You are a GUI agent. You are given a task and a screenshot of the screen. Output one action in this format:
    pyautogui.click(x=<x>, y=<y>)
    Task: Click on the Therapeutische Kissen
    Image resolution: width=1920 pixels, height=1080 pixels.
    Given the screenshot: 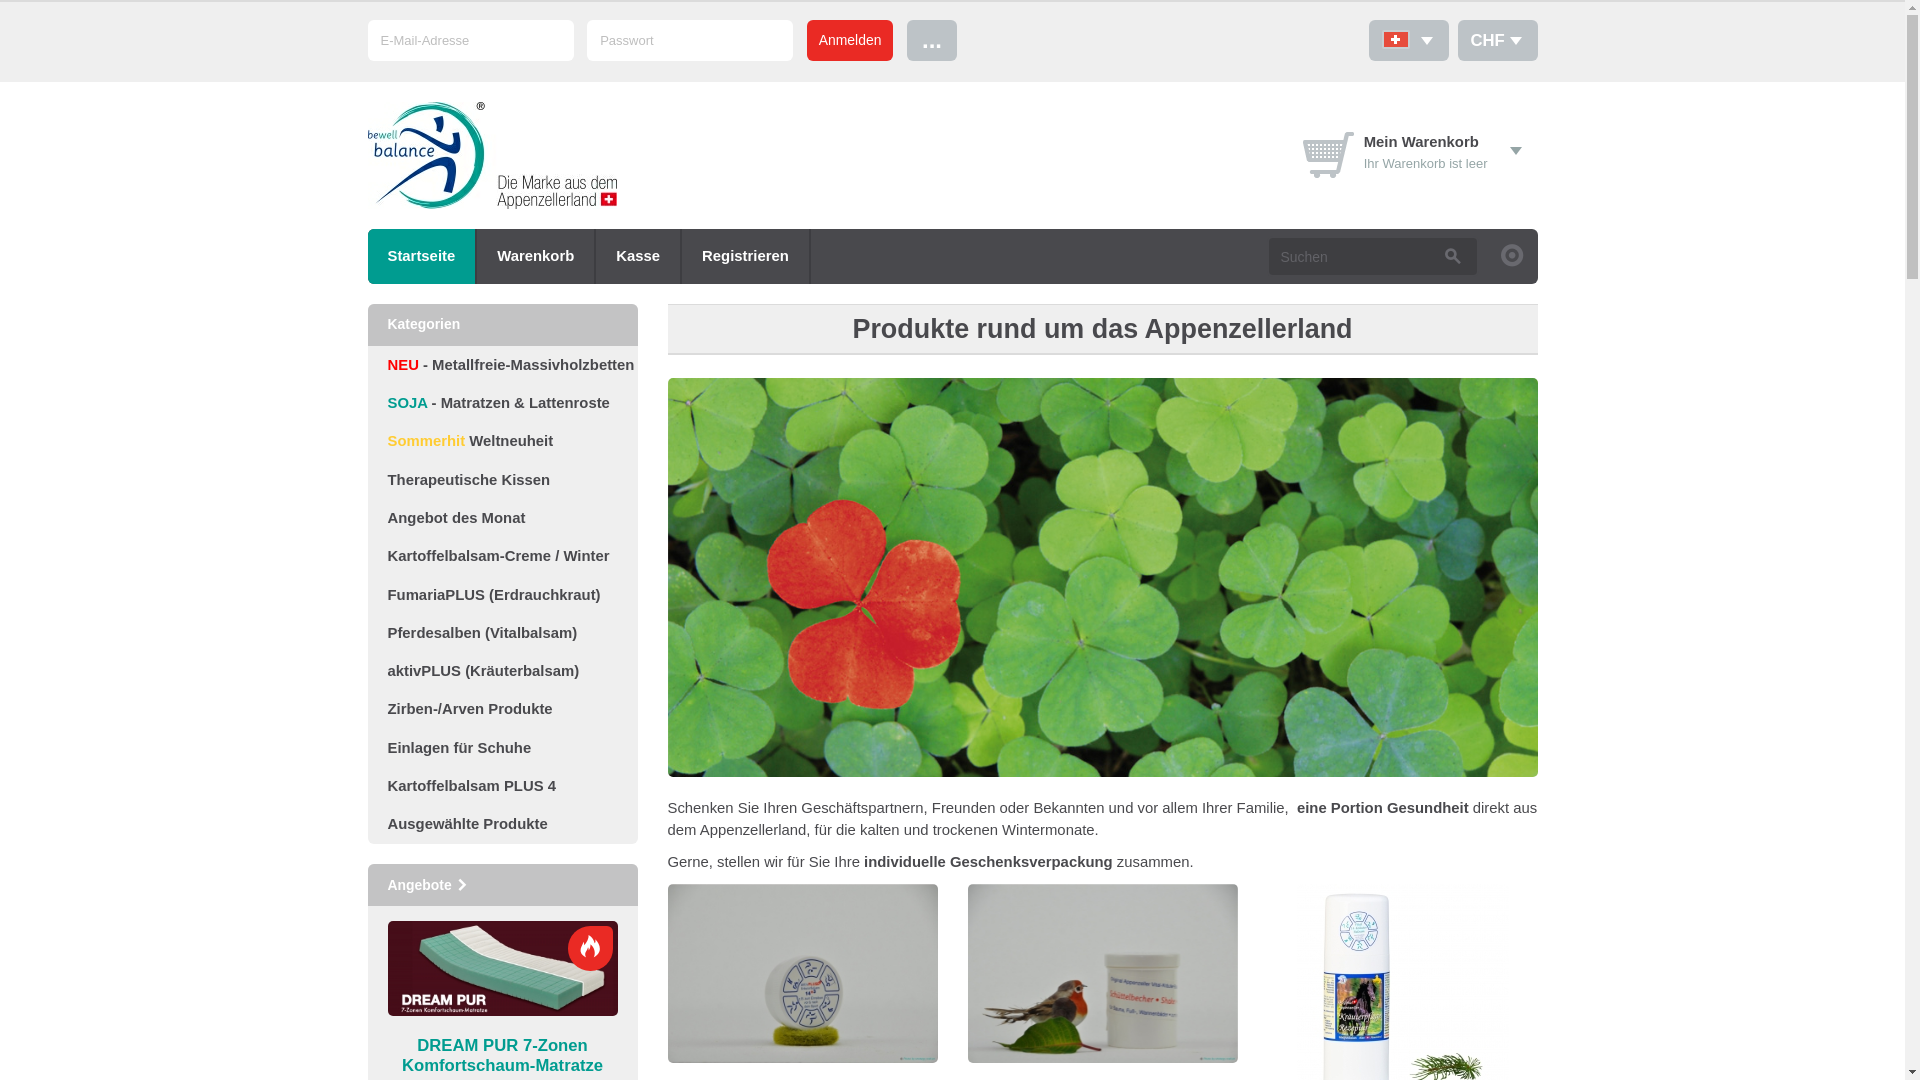 What is the action you would take?
    pyautogui.click(x=503, y=480)
    